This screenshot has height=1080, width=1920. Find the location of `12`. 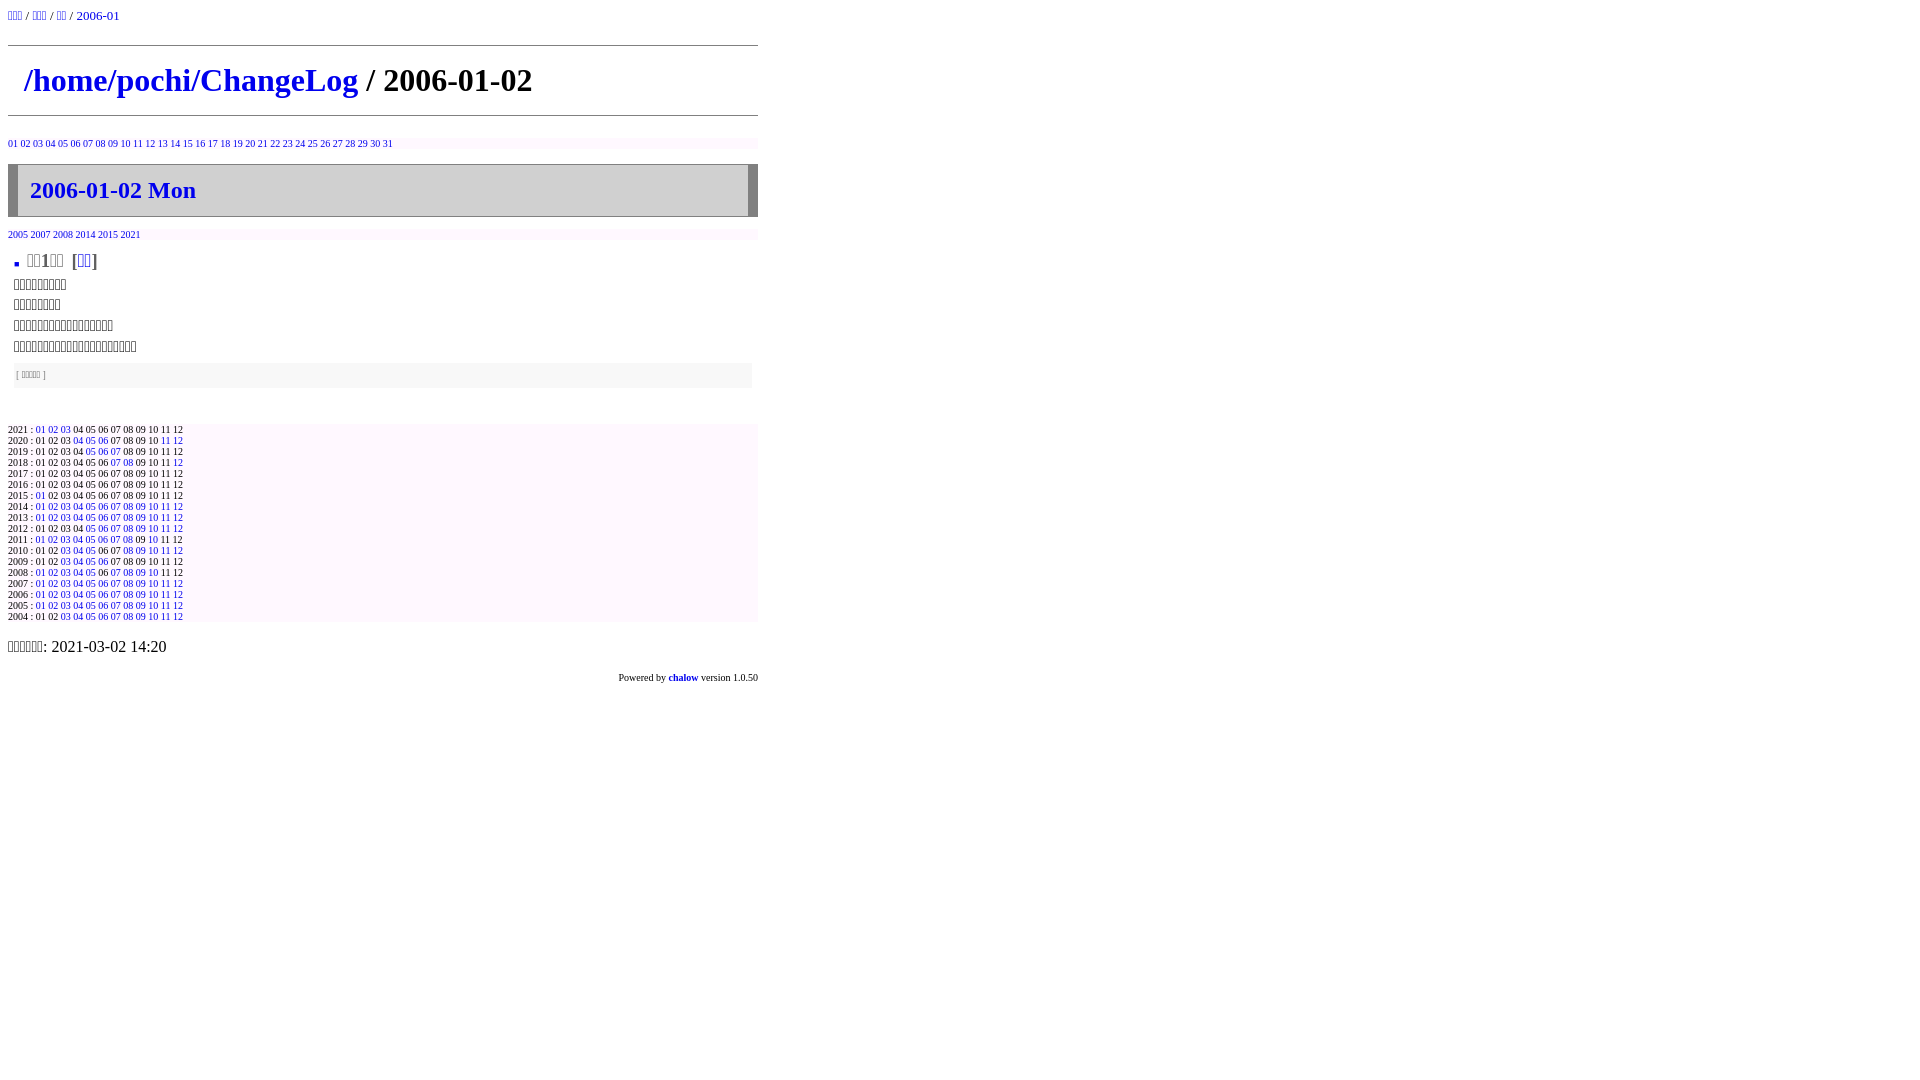

12 is located at coordinates (178, 550).